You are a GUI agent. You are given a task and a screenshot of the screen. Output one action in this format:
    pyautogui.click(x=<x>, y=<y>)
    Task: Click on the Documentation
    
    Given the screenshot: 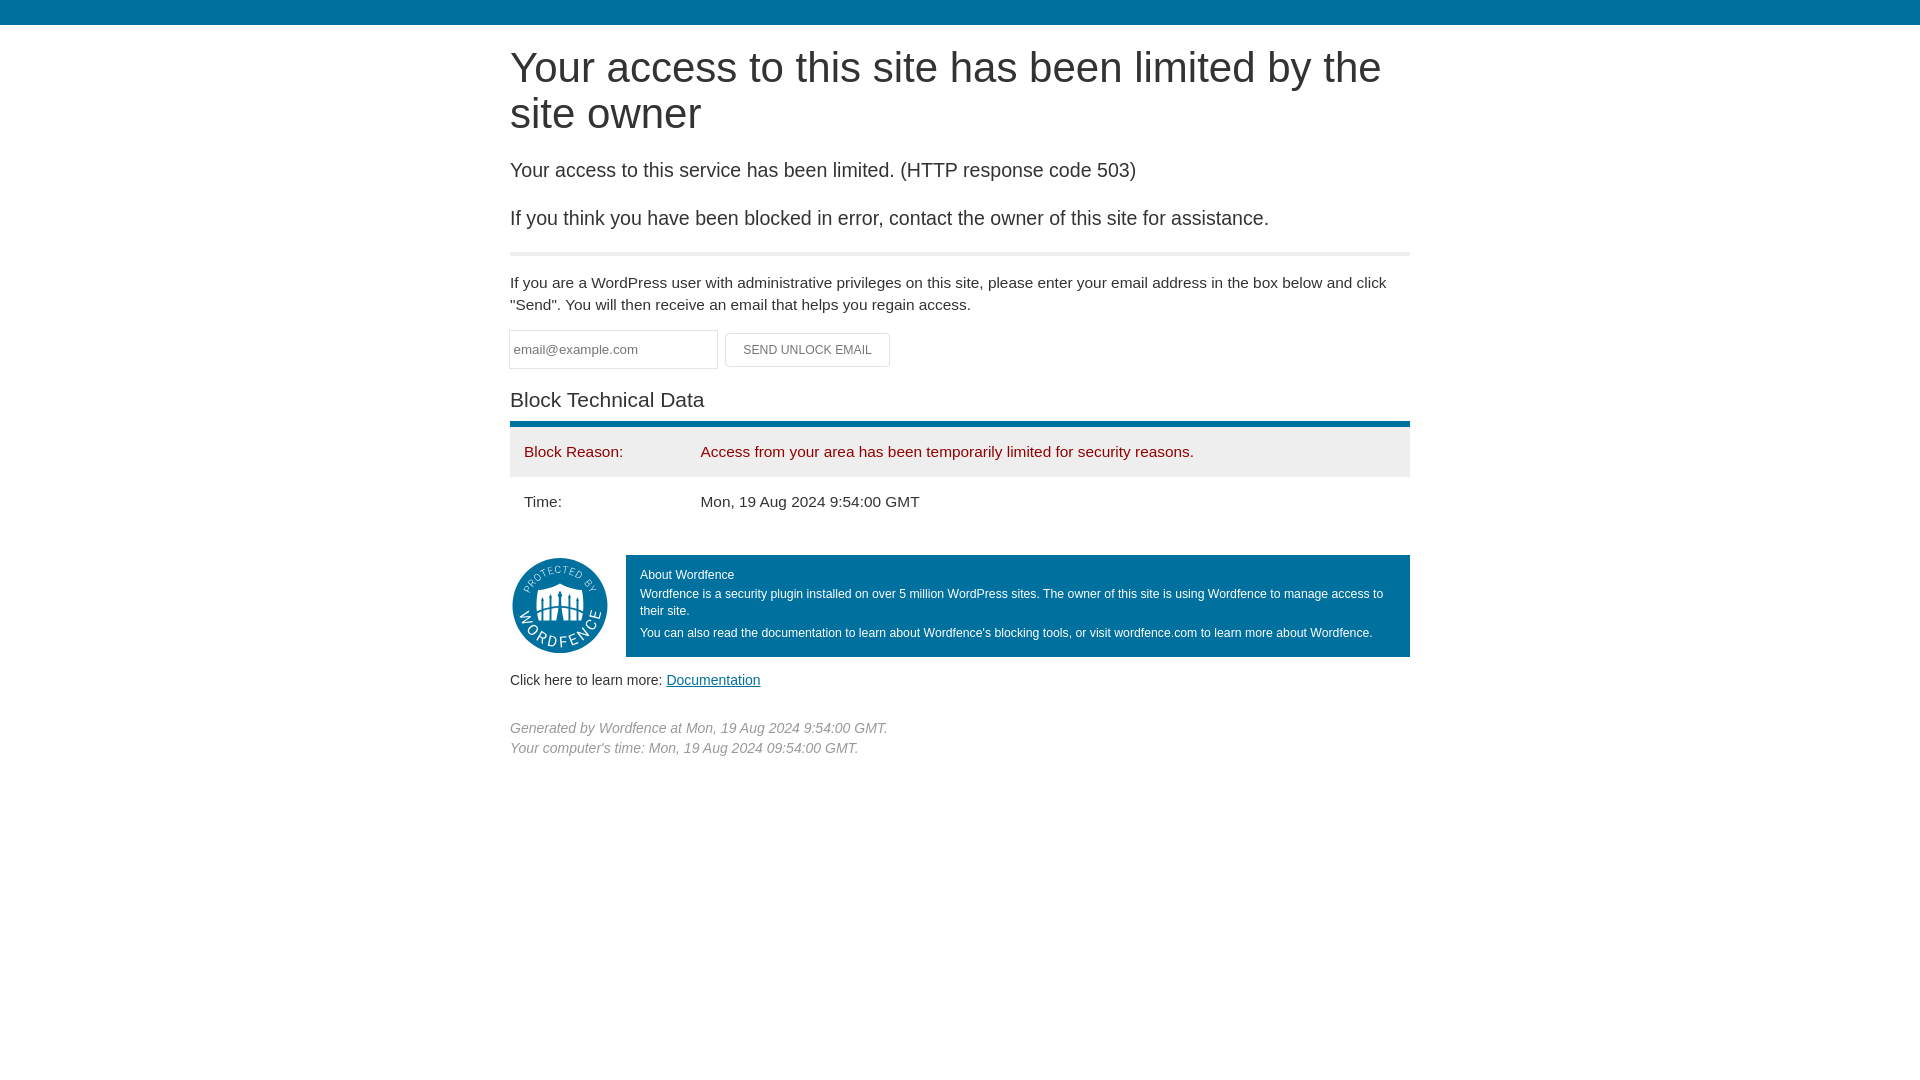 What is the action you would take?
    pyautogui.click(x=713, y=679)
    